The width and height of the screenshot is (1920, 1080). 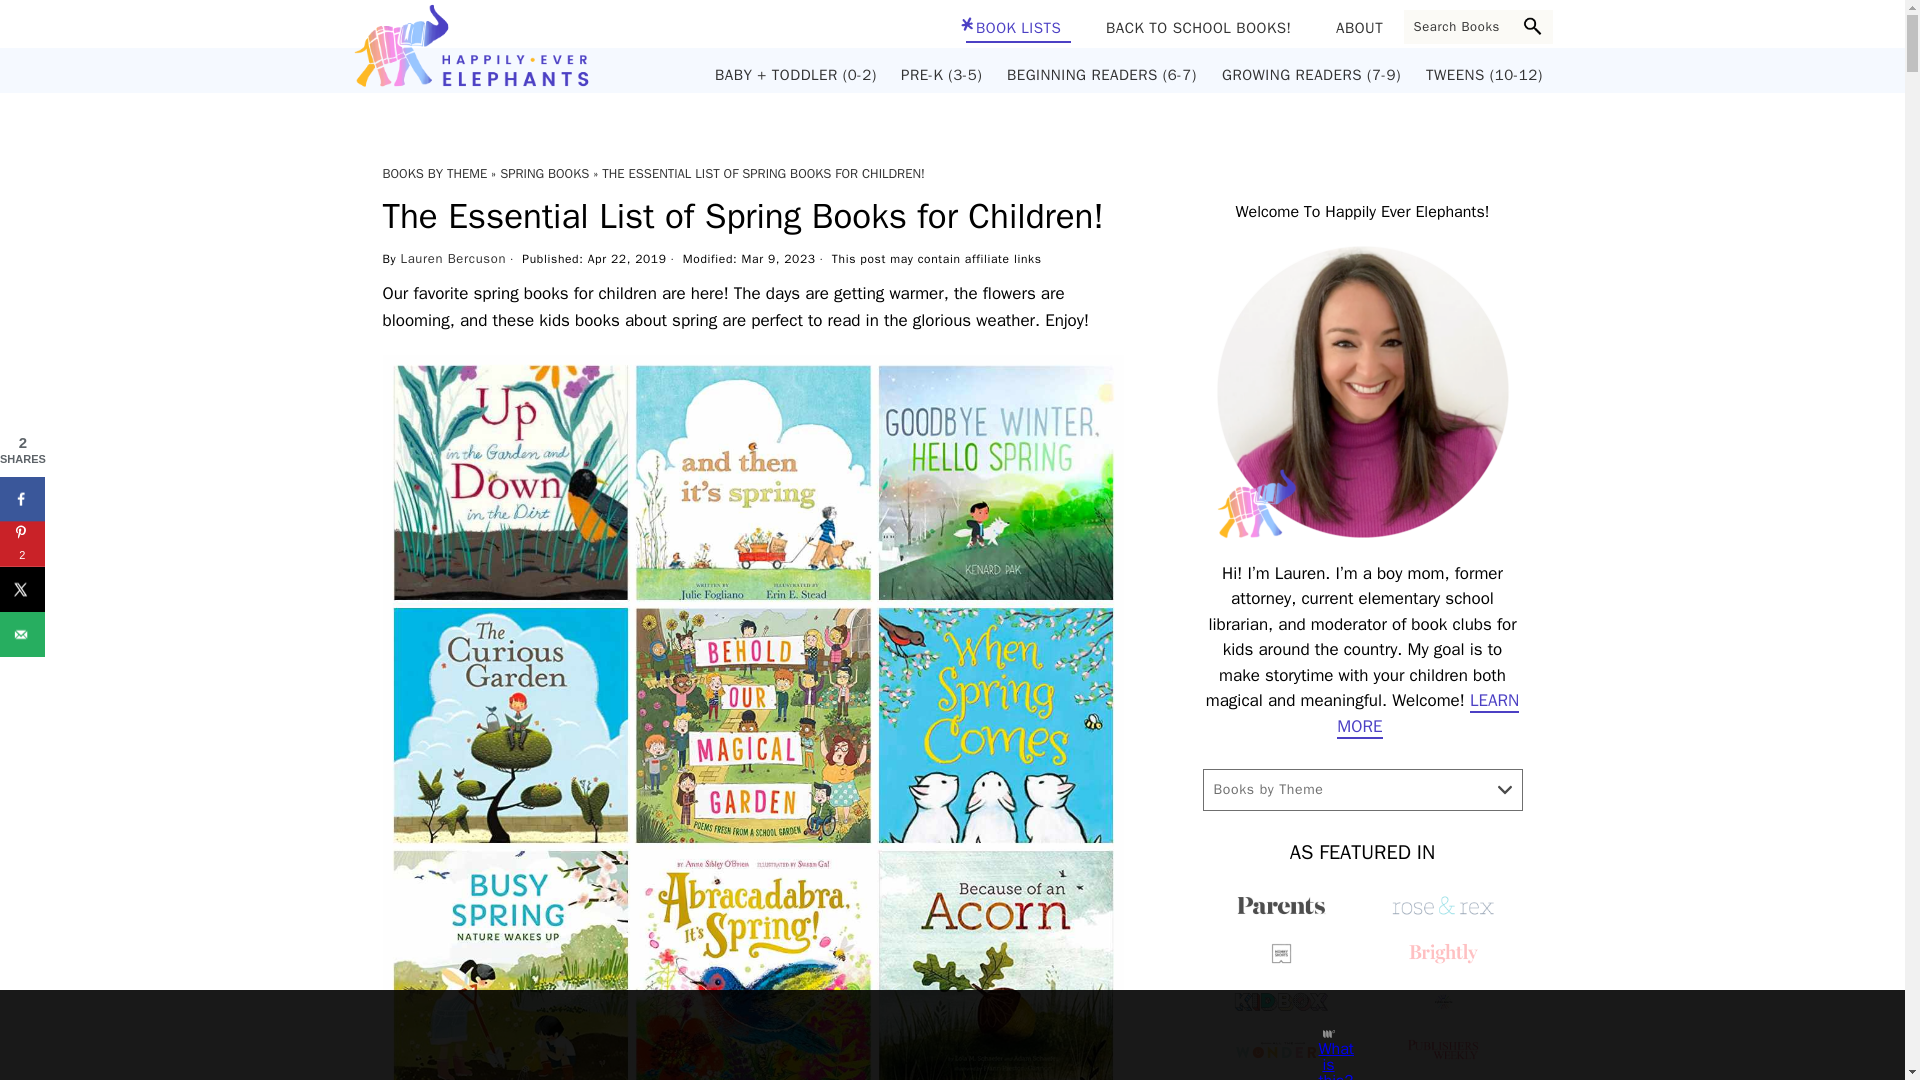 What do you see at coordinates (22, 498) in the screenshot?
I see `Share on Facebook` at bounding box center [22, 498].